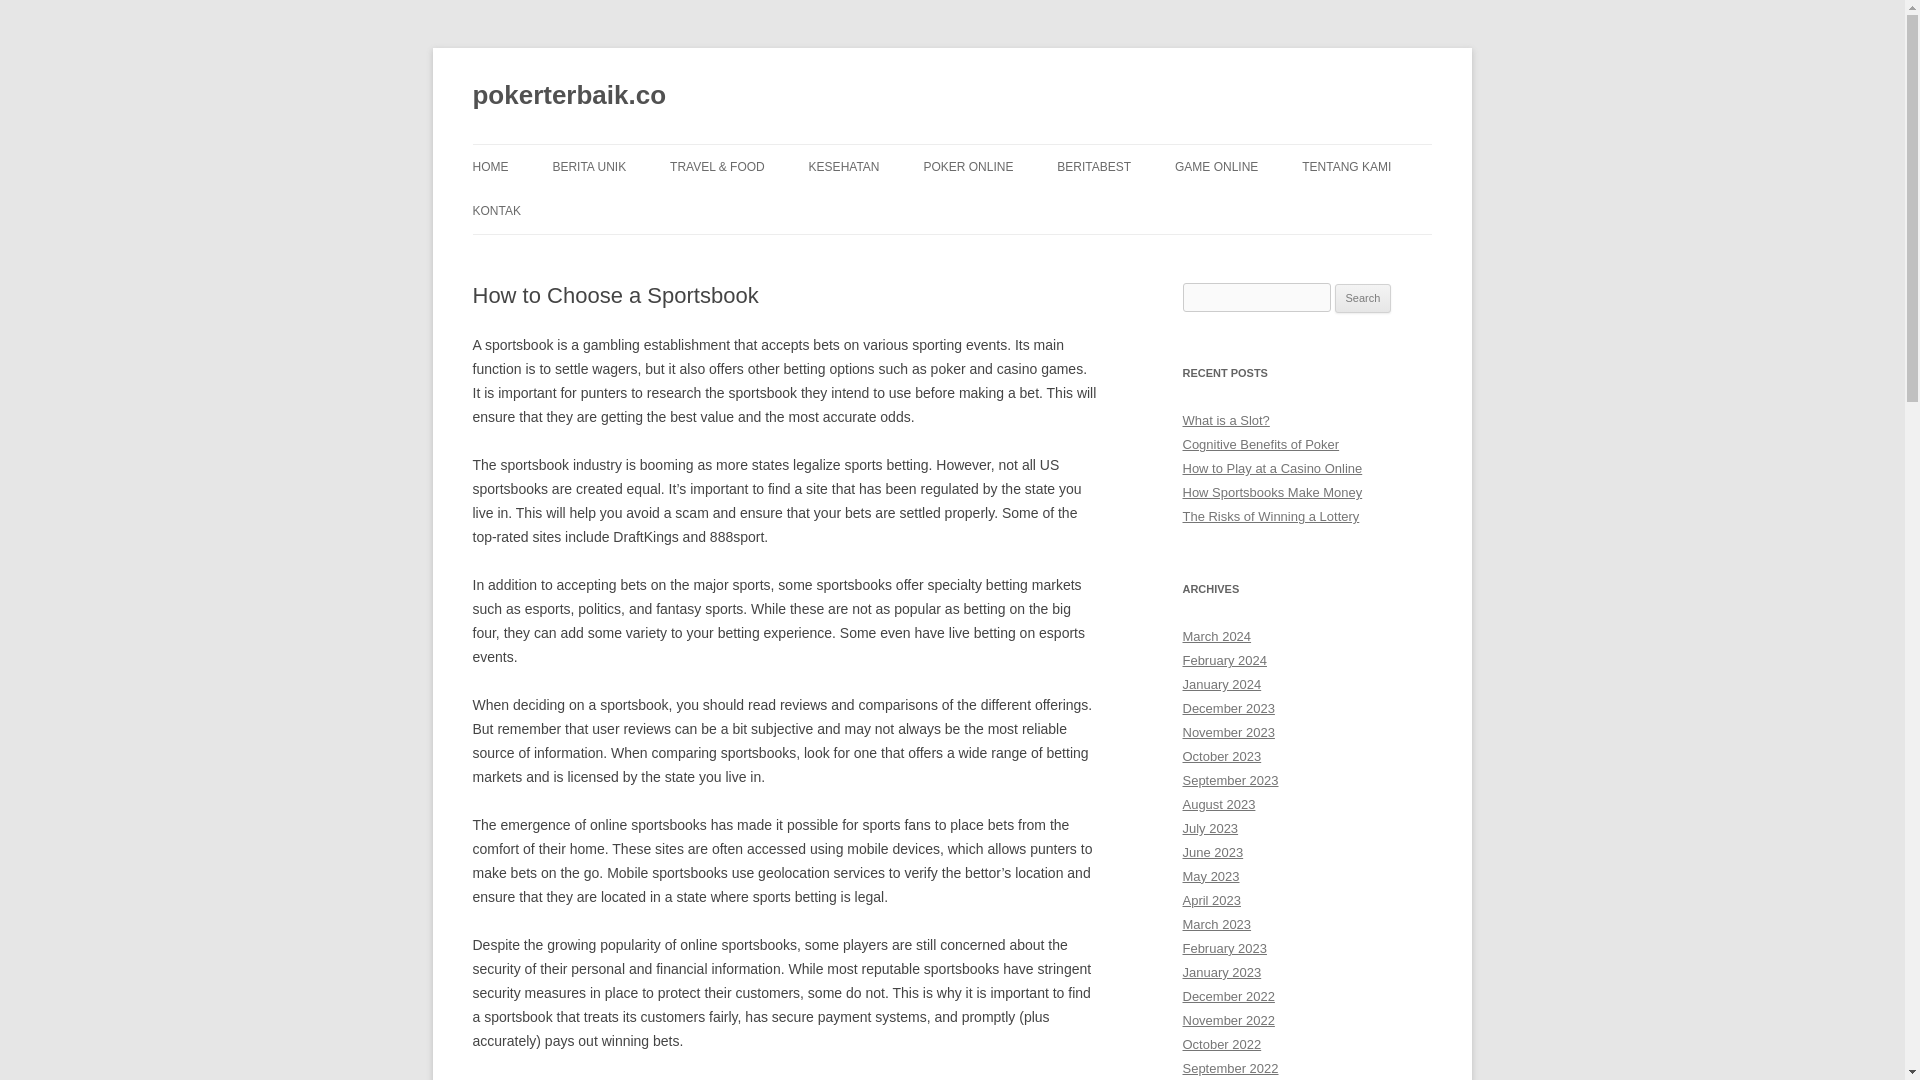 The height and width of the screenshot is (1080, 1920). Describe the element at coordinates (1228, 1020) in the screenshot. I see `November 2022` at that location.